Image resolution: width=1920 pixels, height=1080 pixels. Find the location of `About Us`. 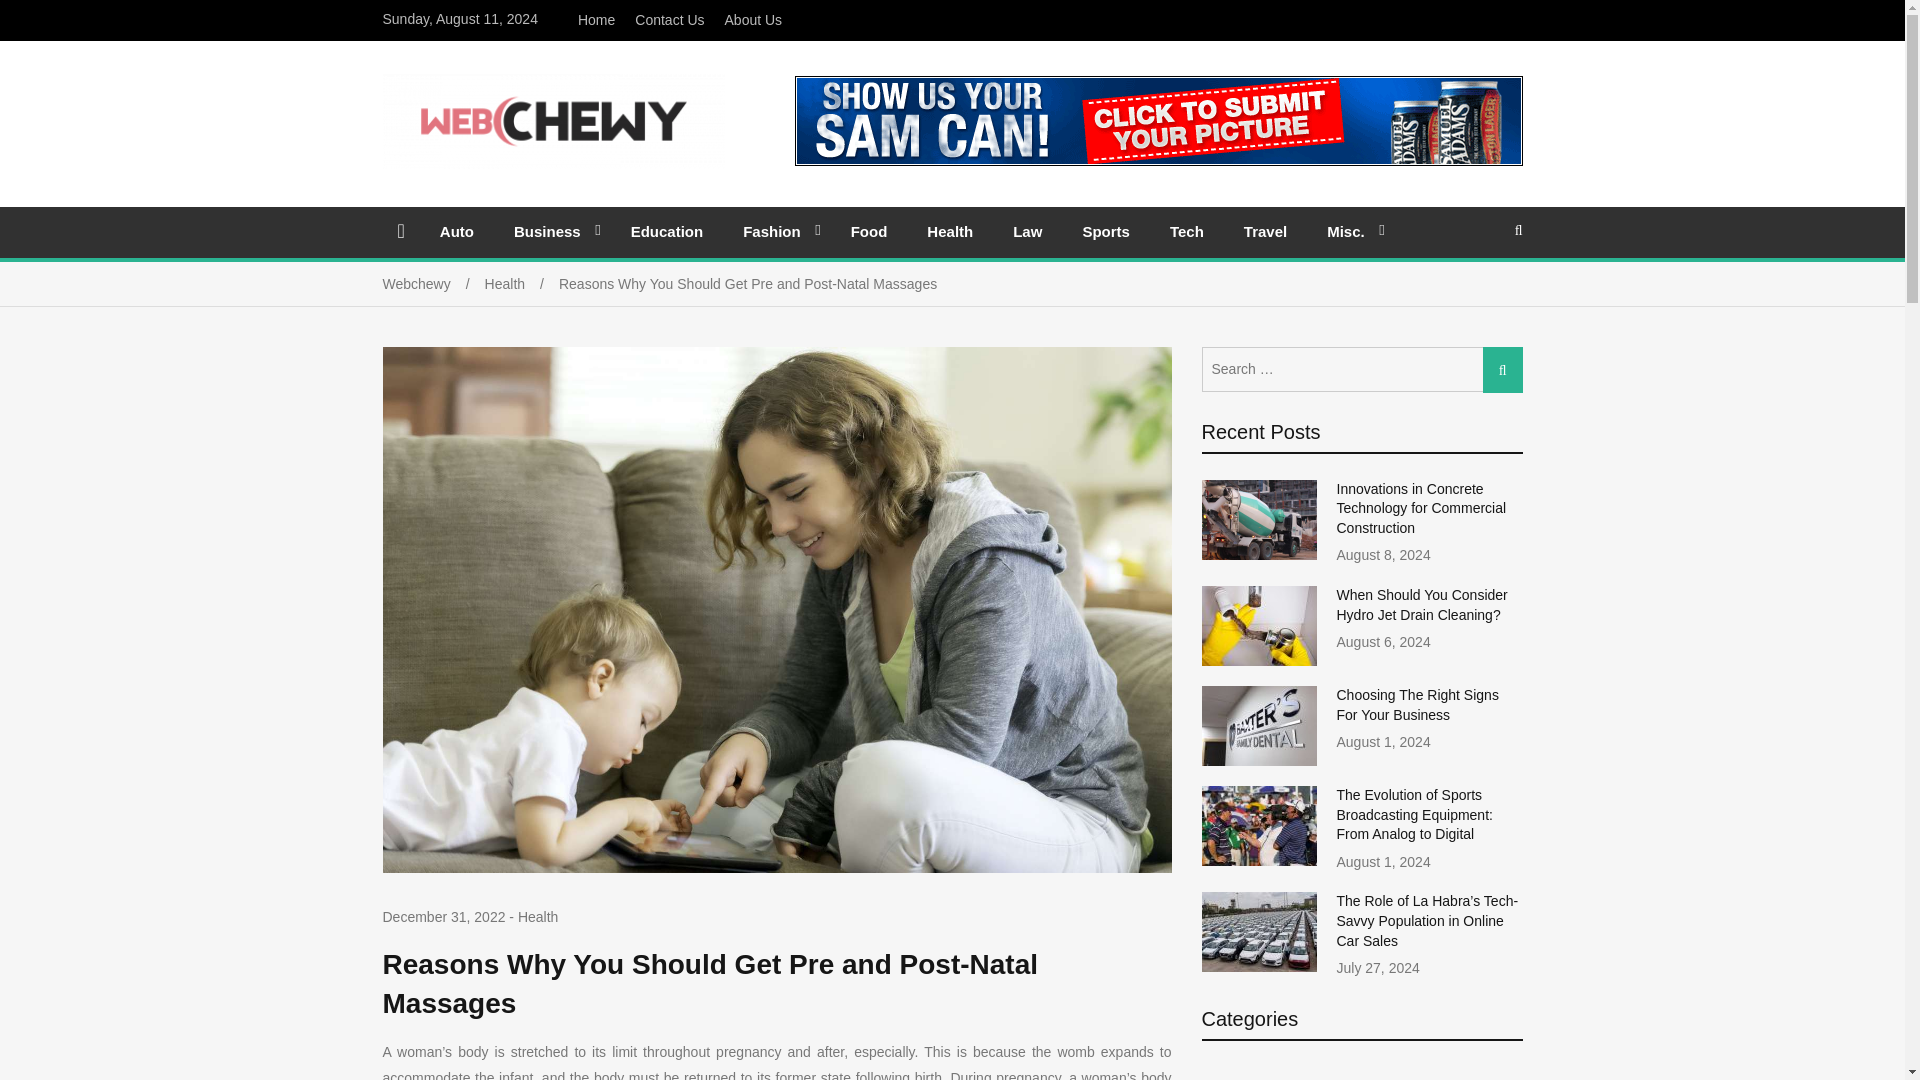

About Us is located at coordinates (753, 20).